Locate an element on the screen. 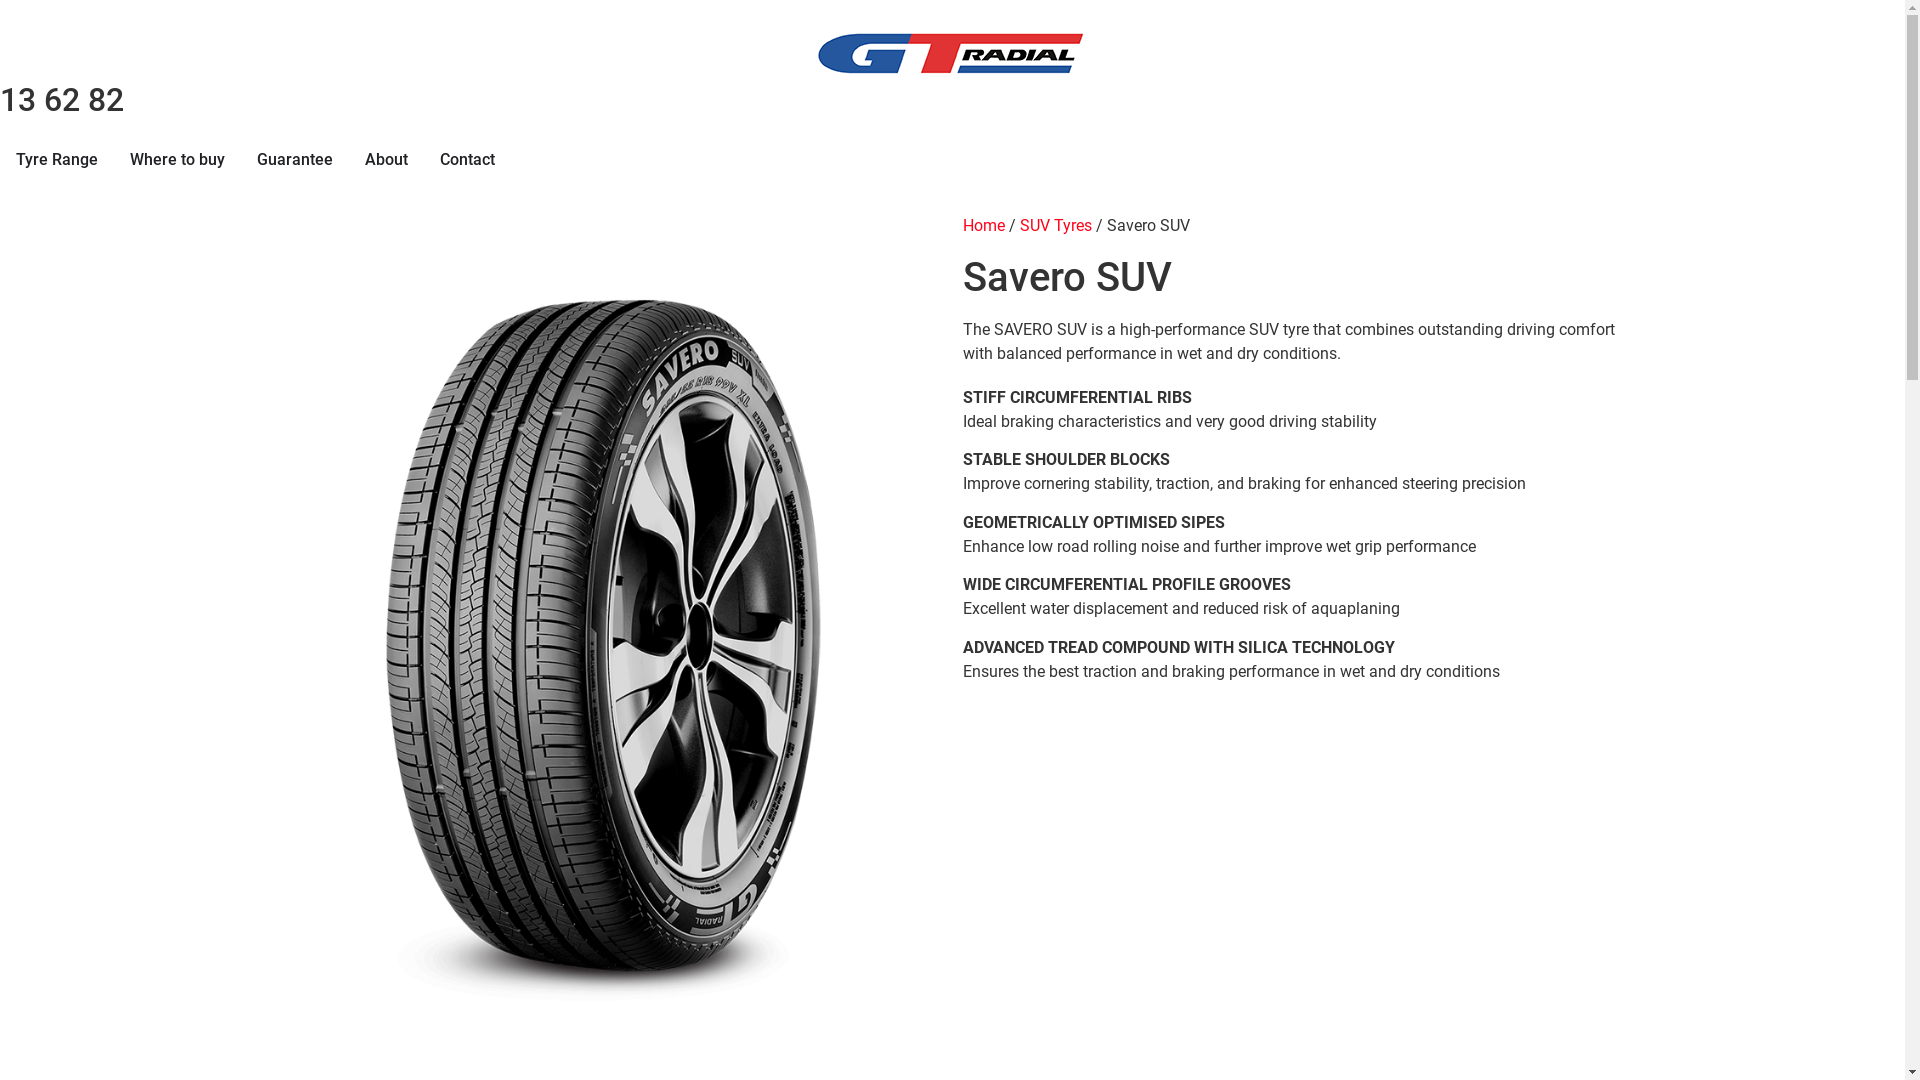  Home is located at coordinates (983, 226).